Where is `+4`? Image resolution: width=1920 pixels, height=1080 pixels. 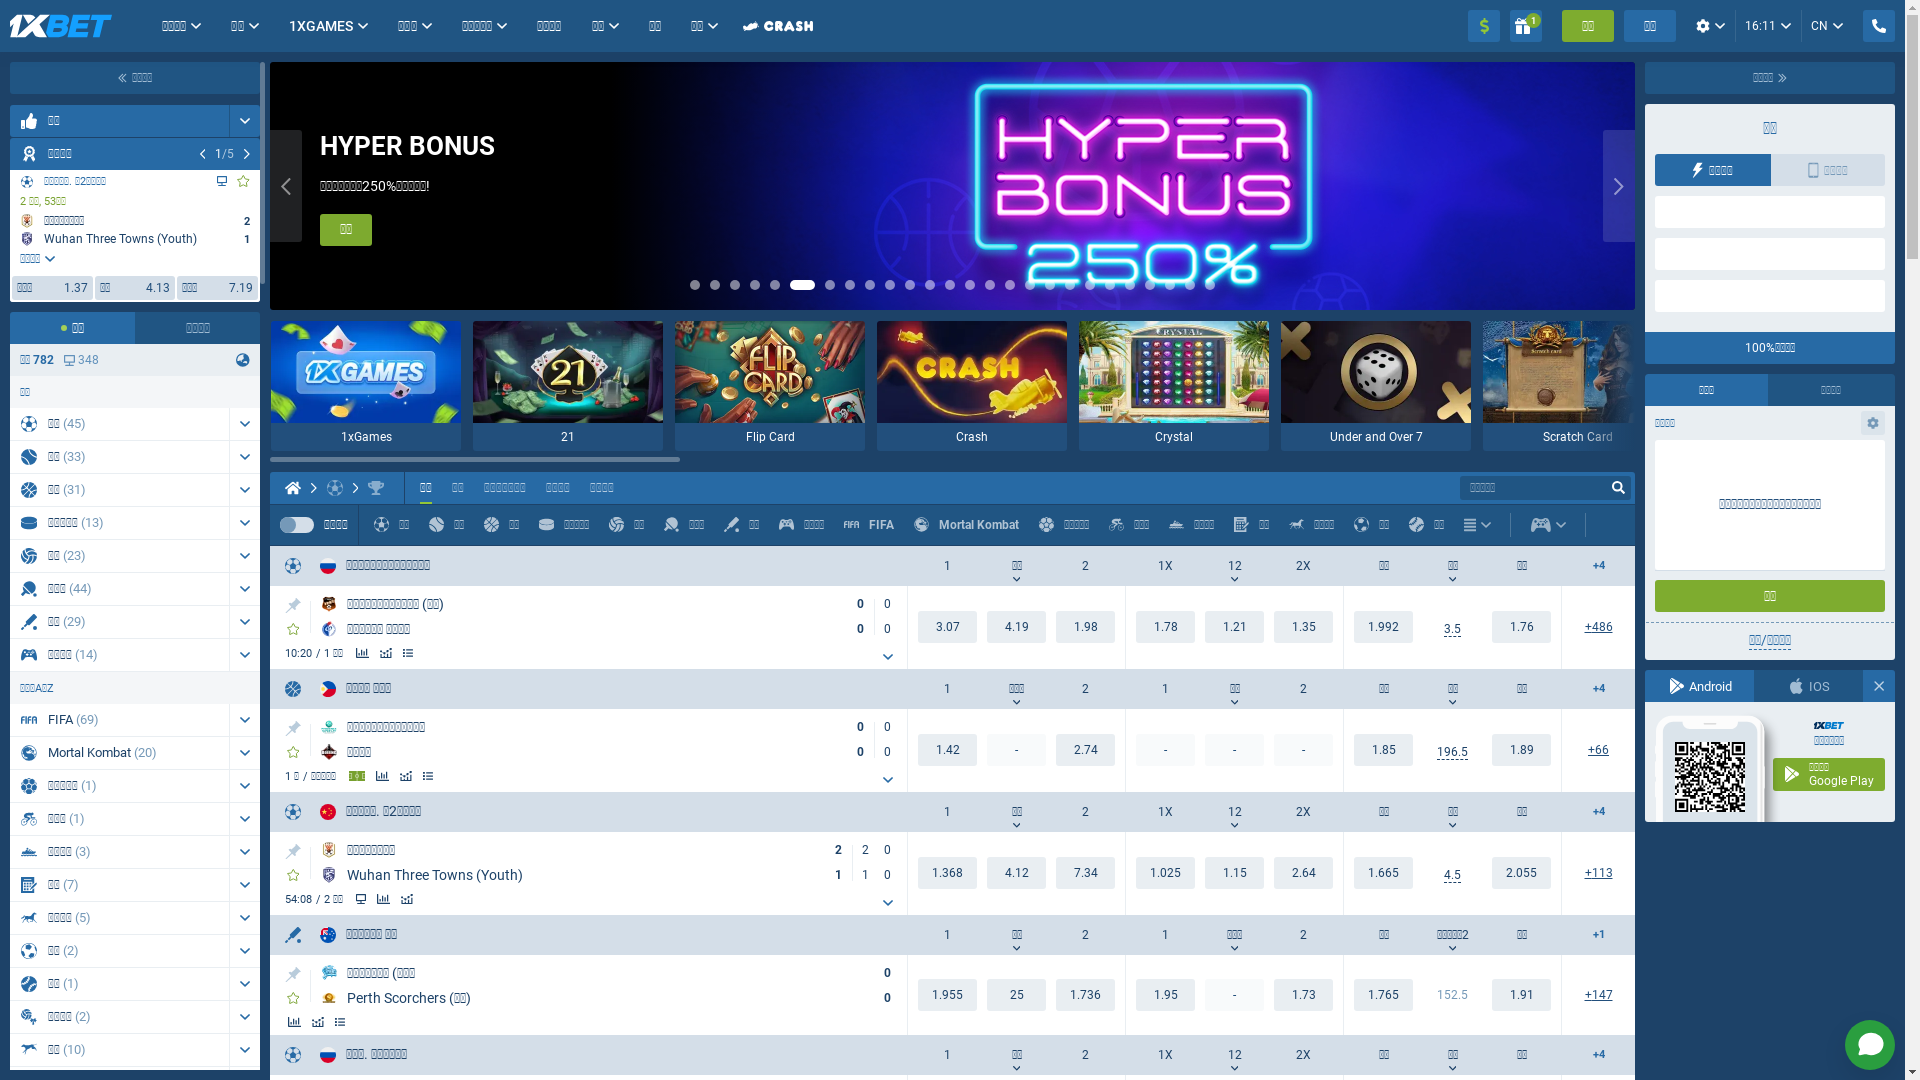
+4 is located at coordinates (1598, 812).